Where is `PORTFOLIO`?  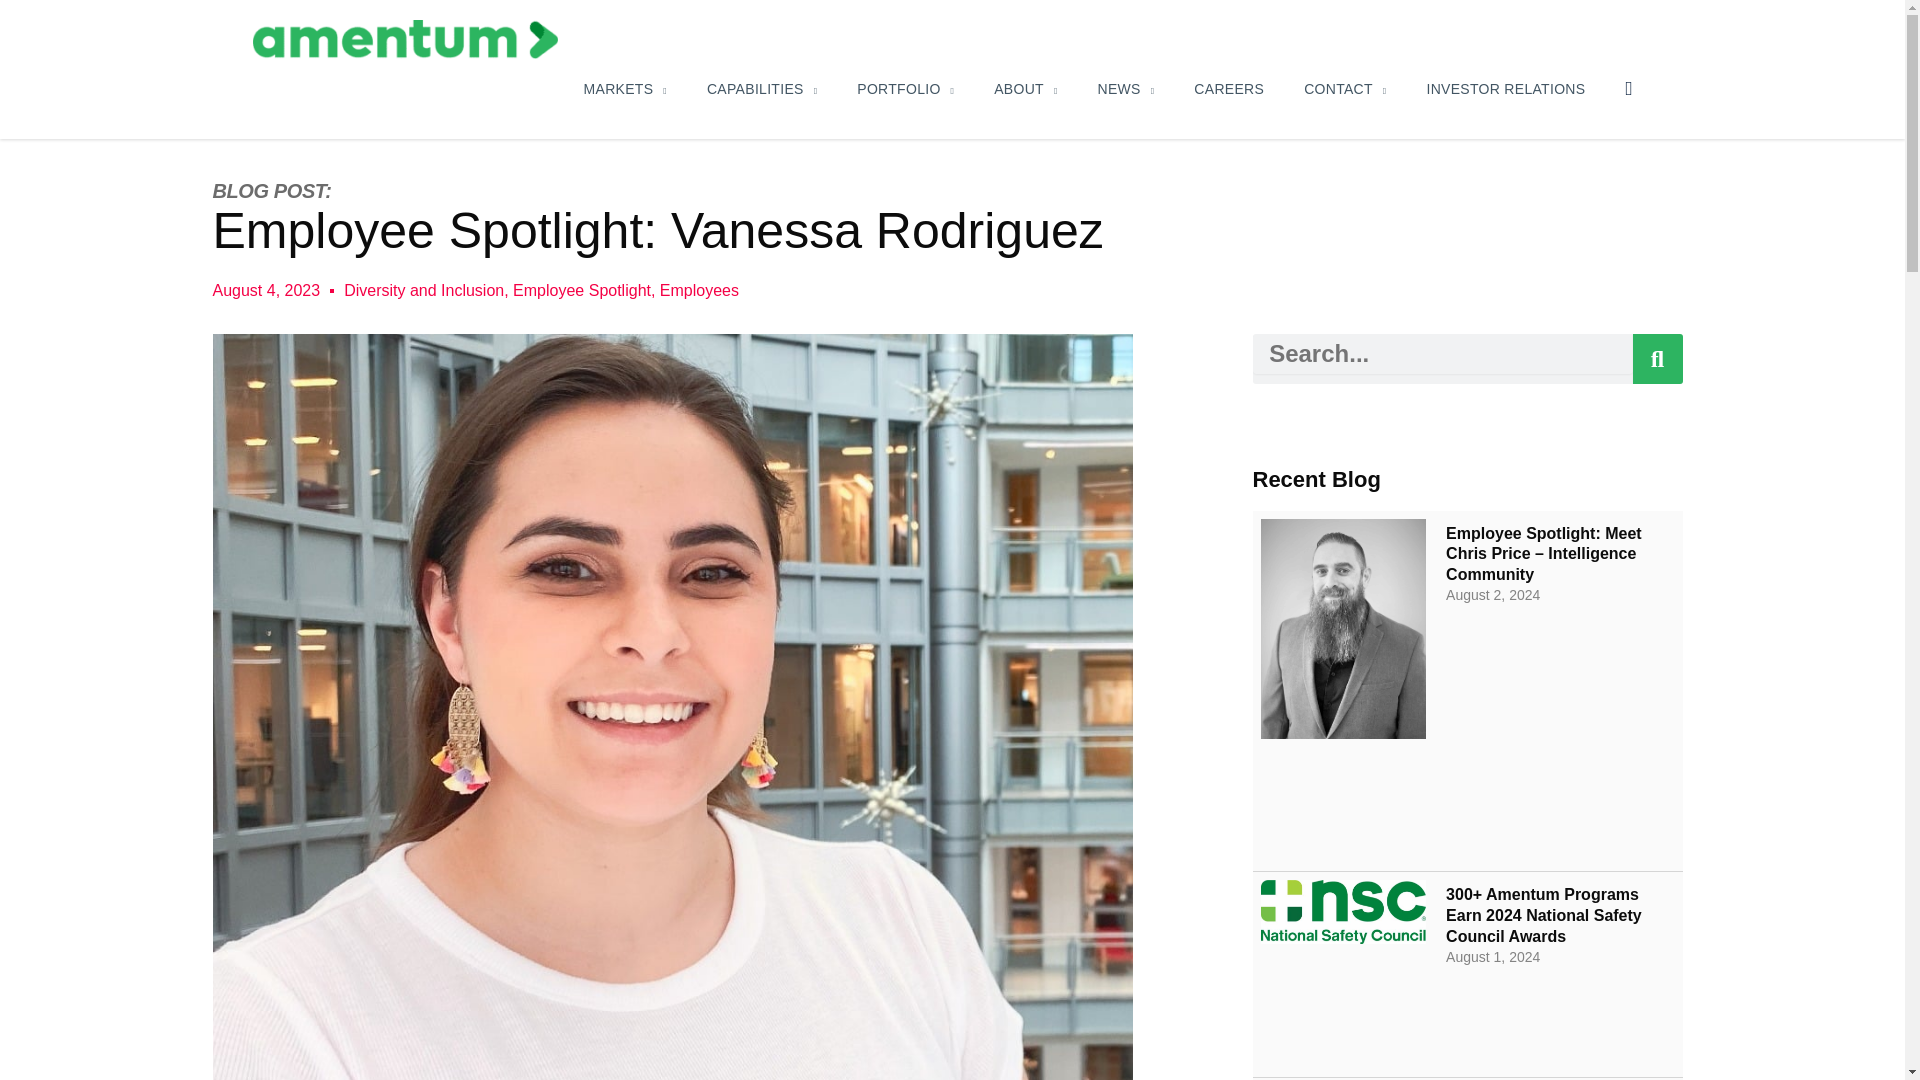 PORTFOLIO is located at coordinates (905, 88).